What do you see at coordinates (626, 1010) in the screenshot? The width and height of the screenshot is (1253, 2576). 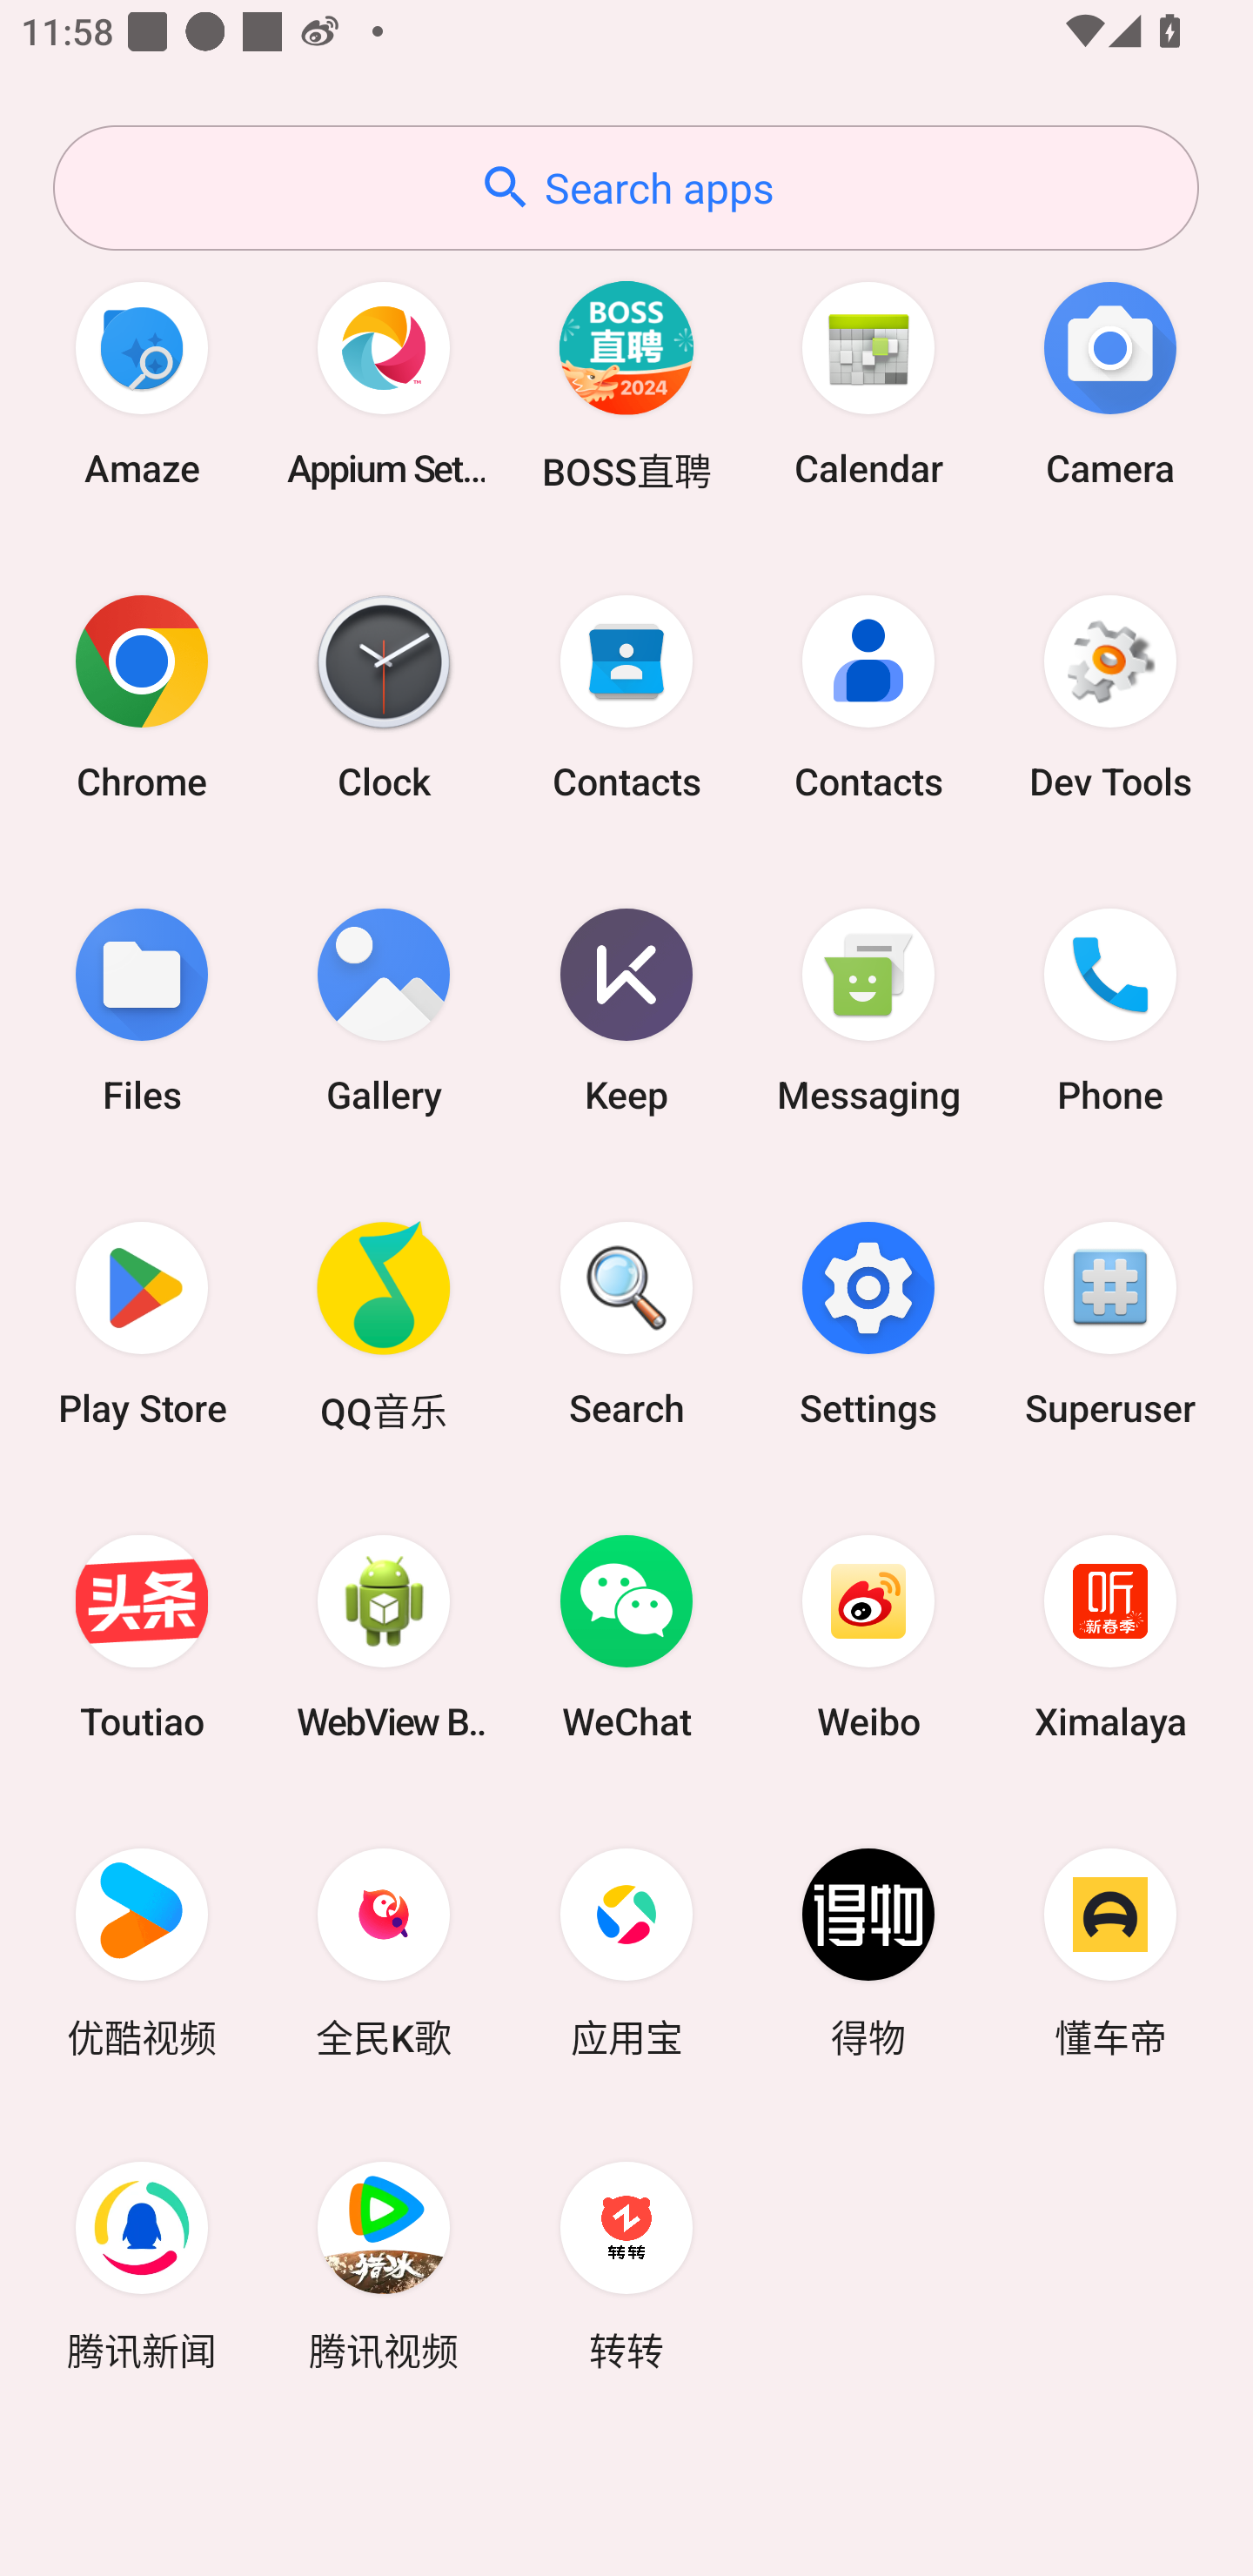 I see `Keep` at bounding box center [626, 1010].